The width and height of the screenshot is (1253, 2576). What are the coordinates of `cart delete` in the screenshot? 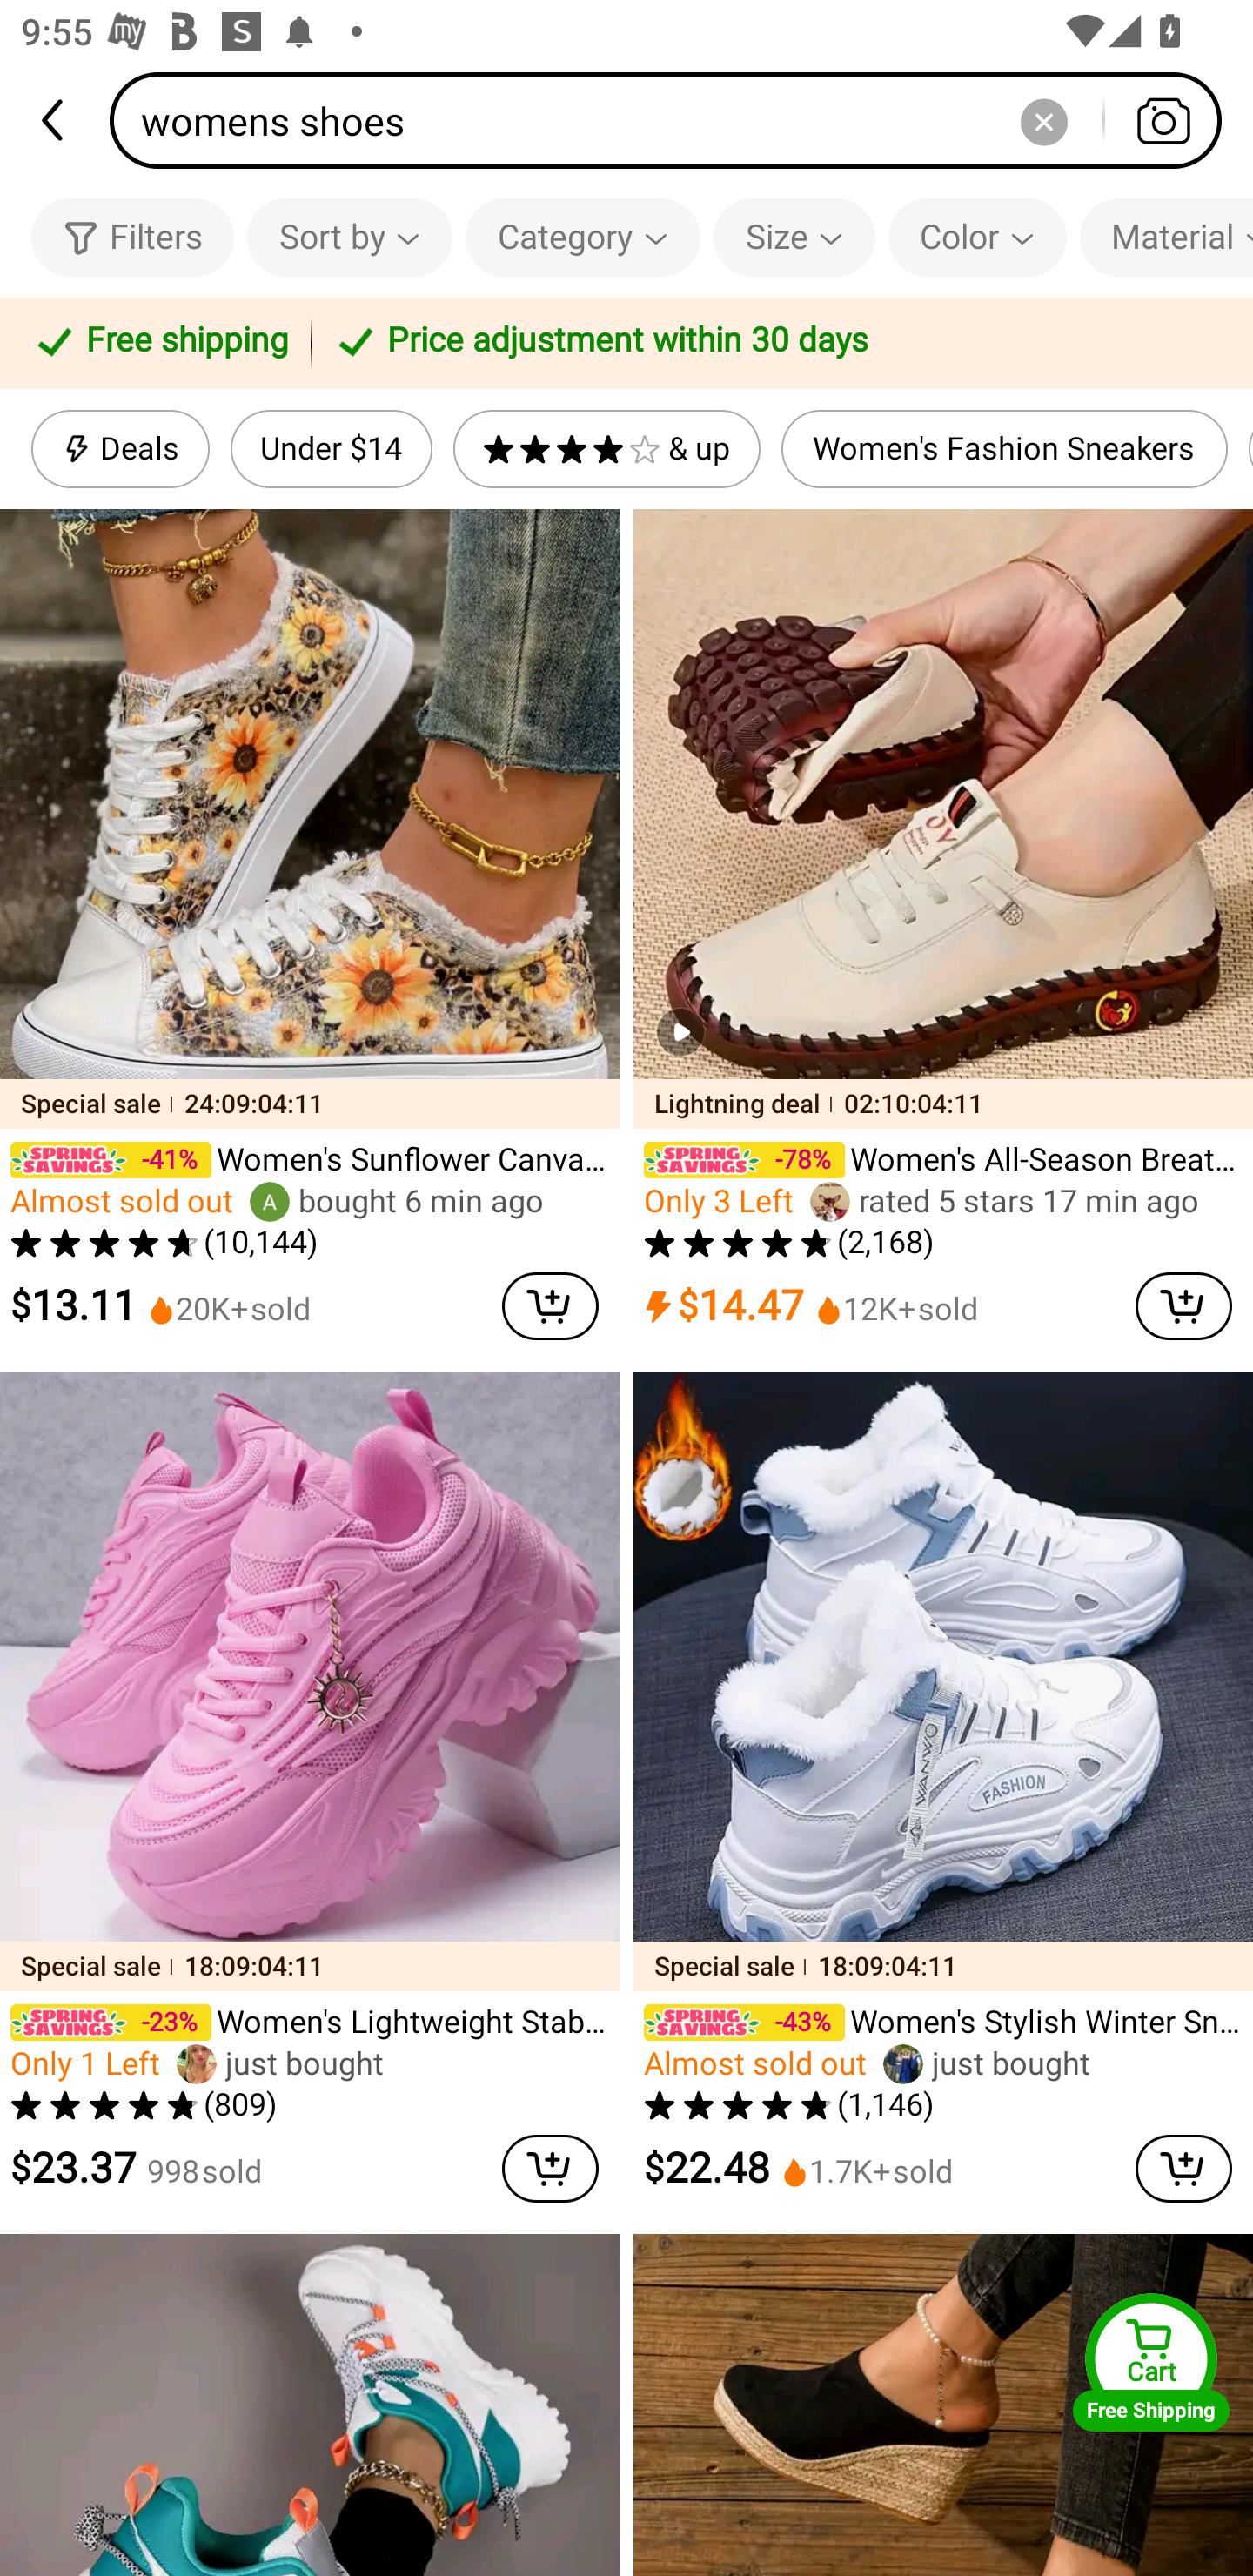 It's located at (1183, 2169).